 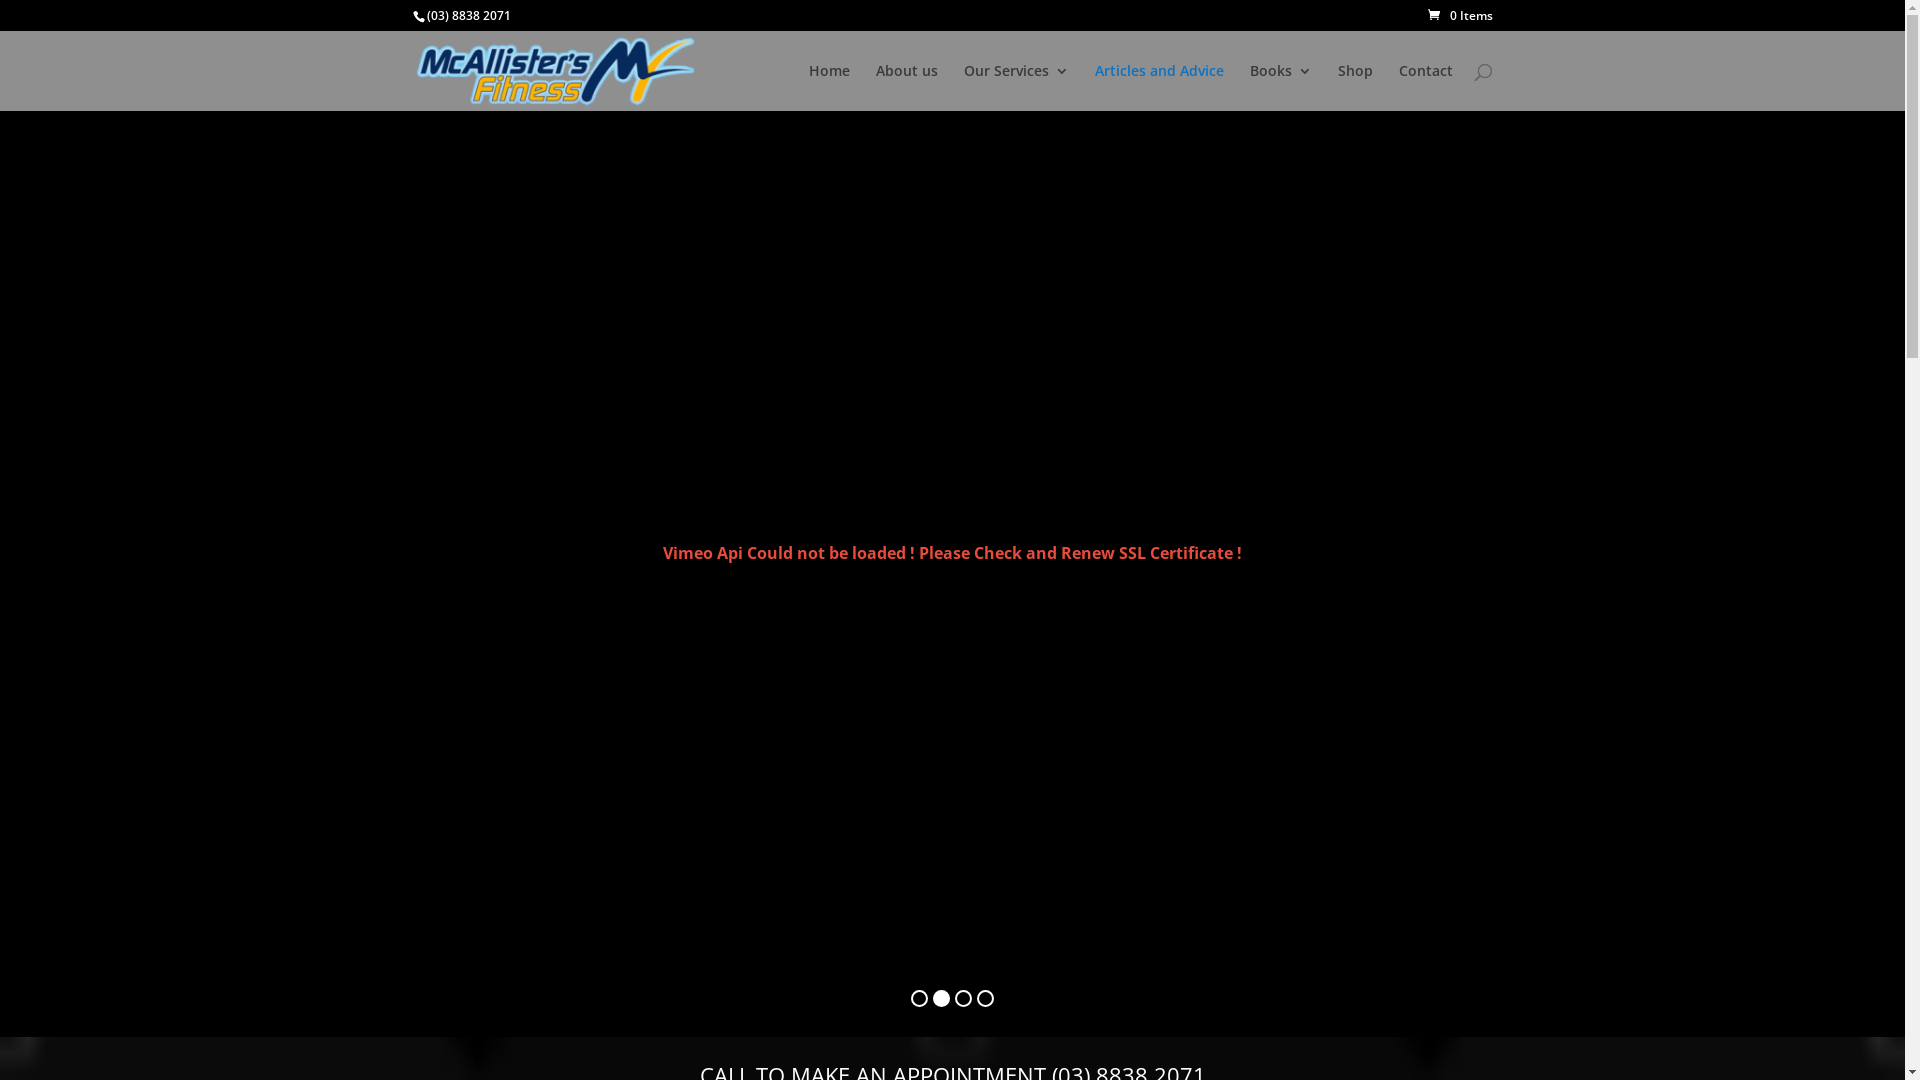 I want to click on Home, so click(x=828, y=88).